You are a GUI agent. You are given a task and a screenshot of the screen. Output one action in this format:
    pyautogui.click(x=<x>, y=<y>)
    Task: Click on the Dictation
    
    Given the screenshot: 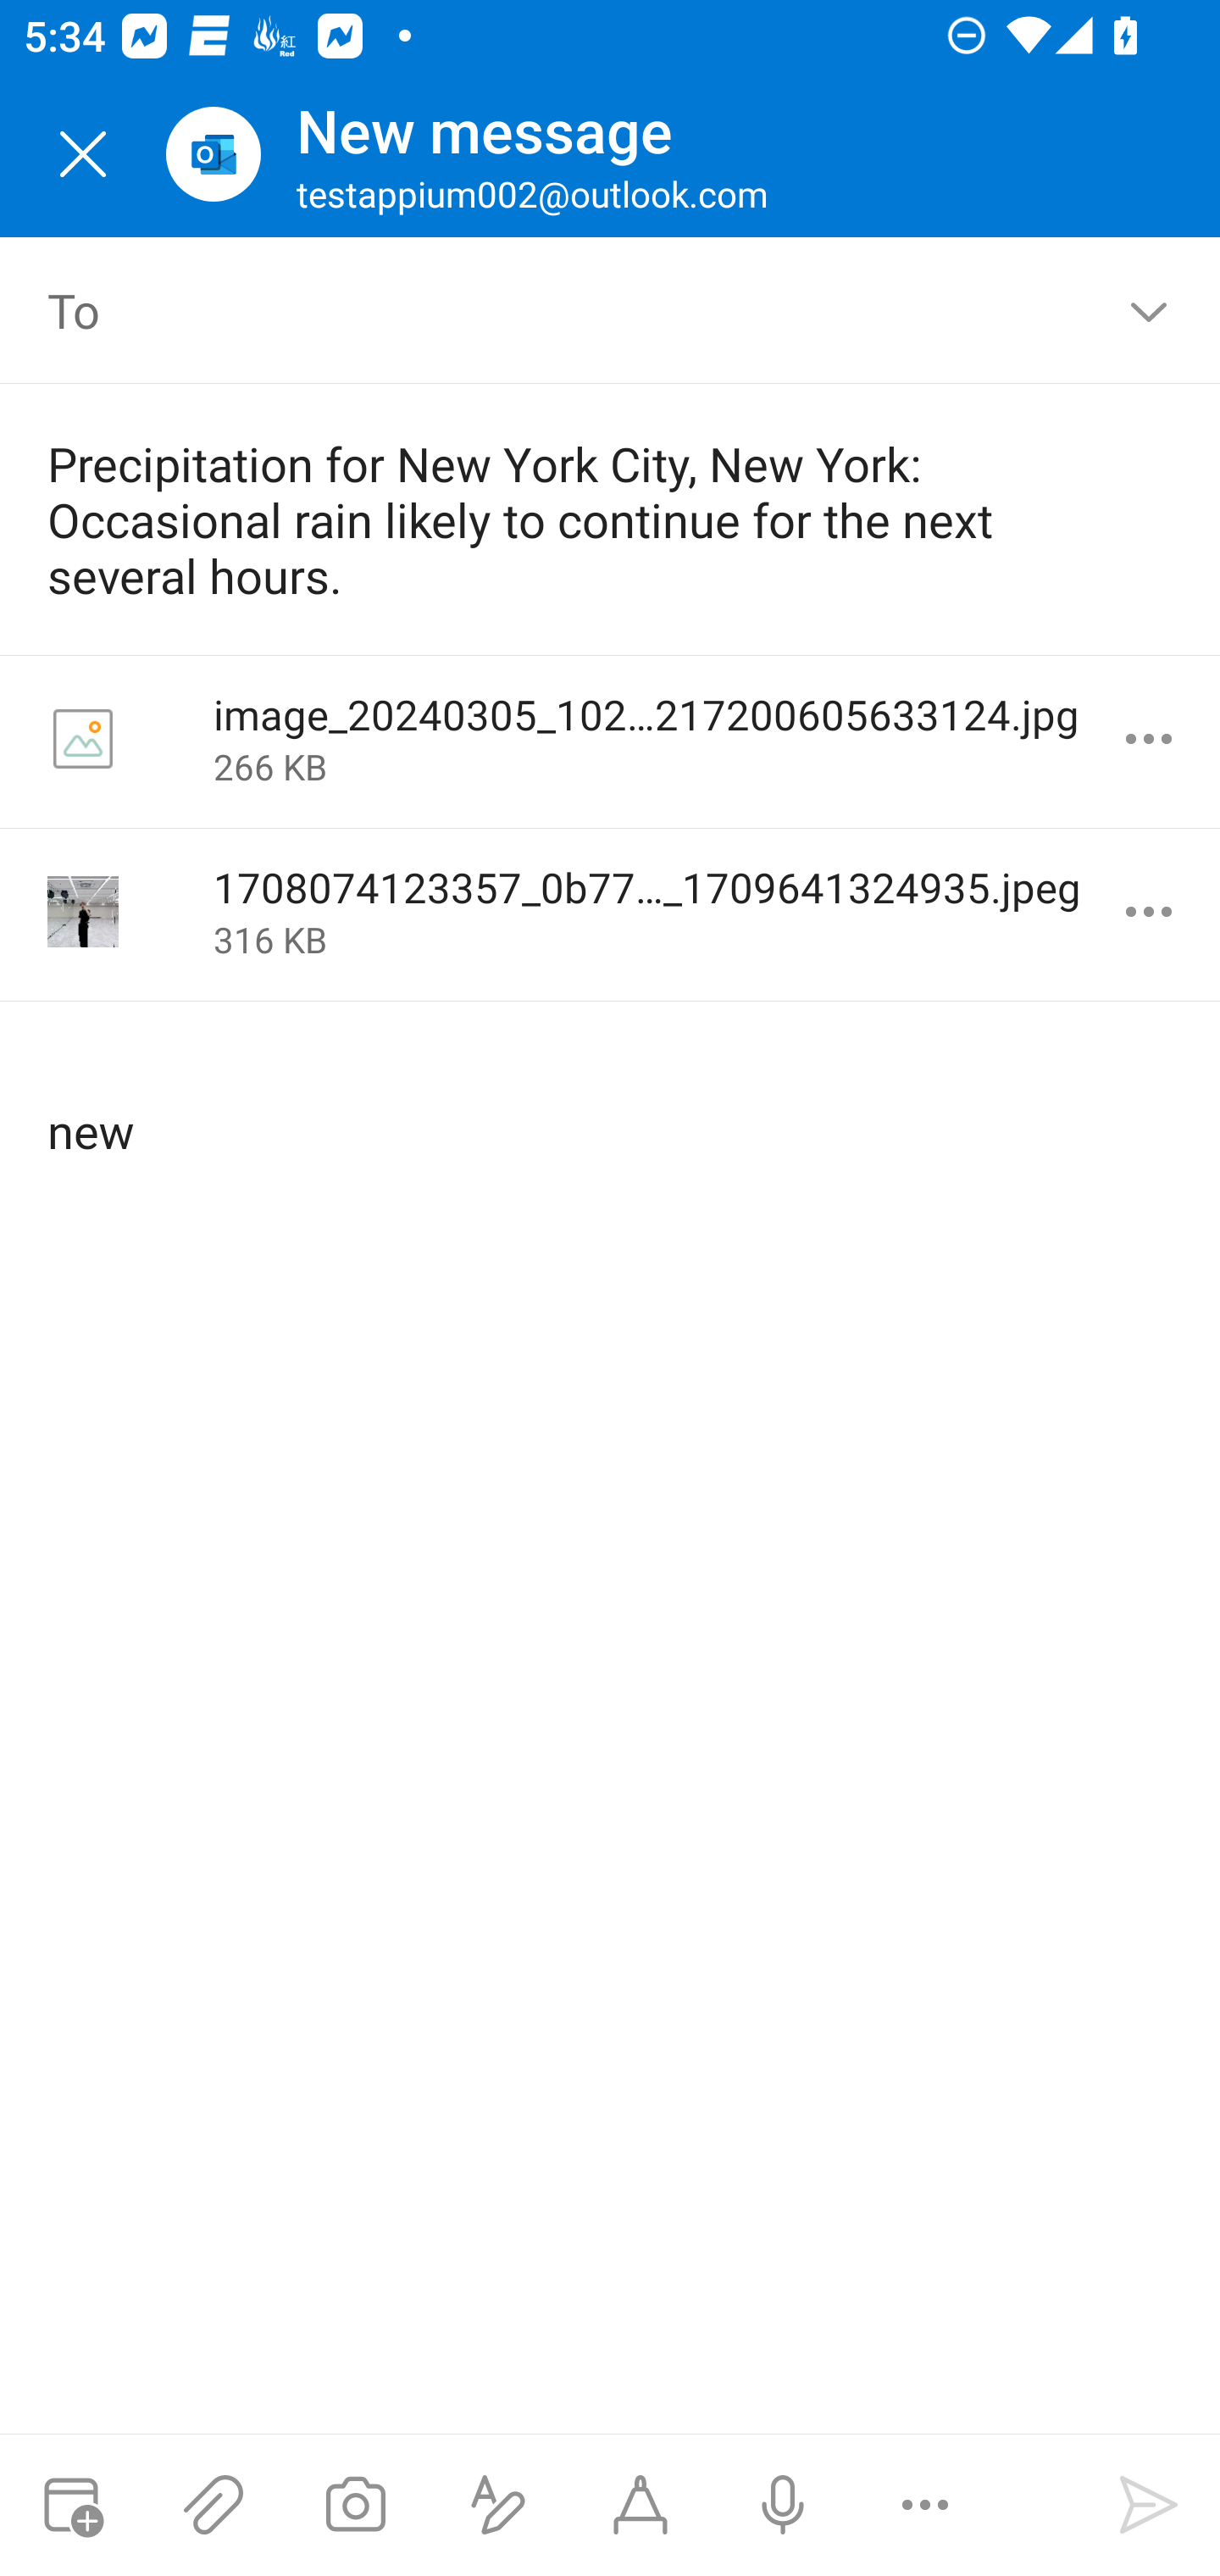 What is the action you would take?
    pyautogui.click(x=782, y=2505)
    